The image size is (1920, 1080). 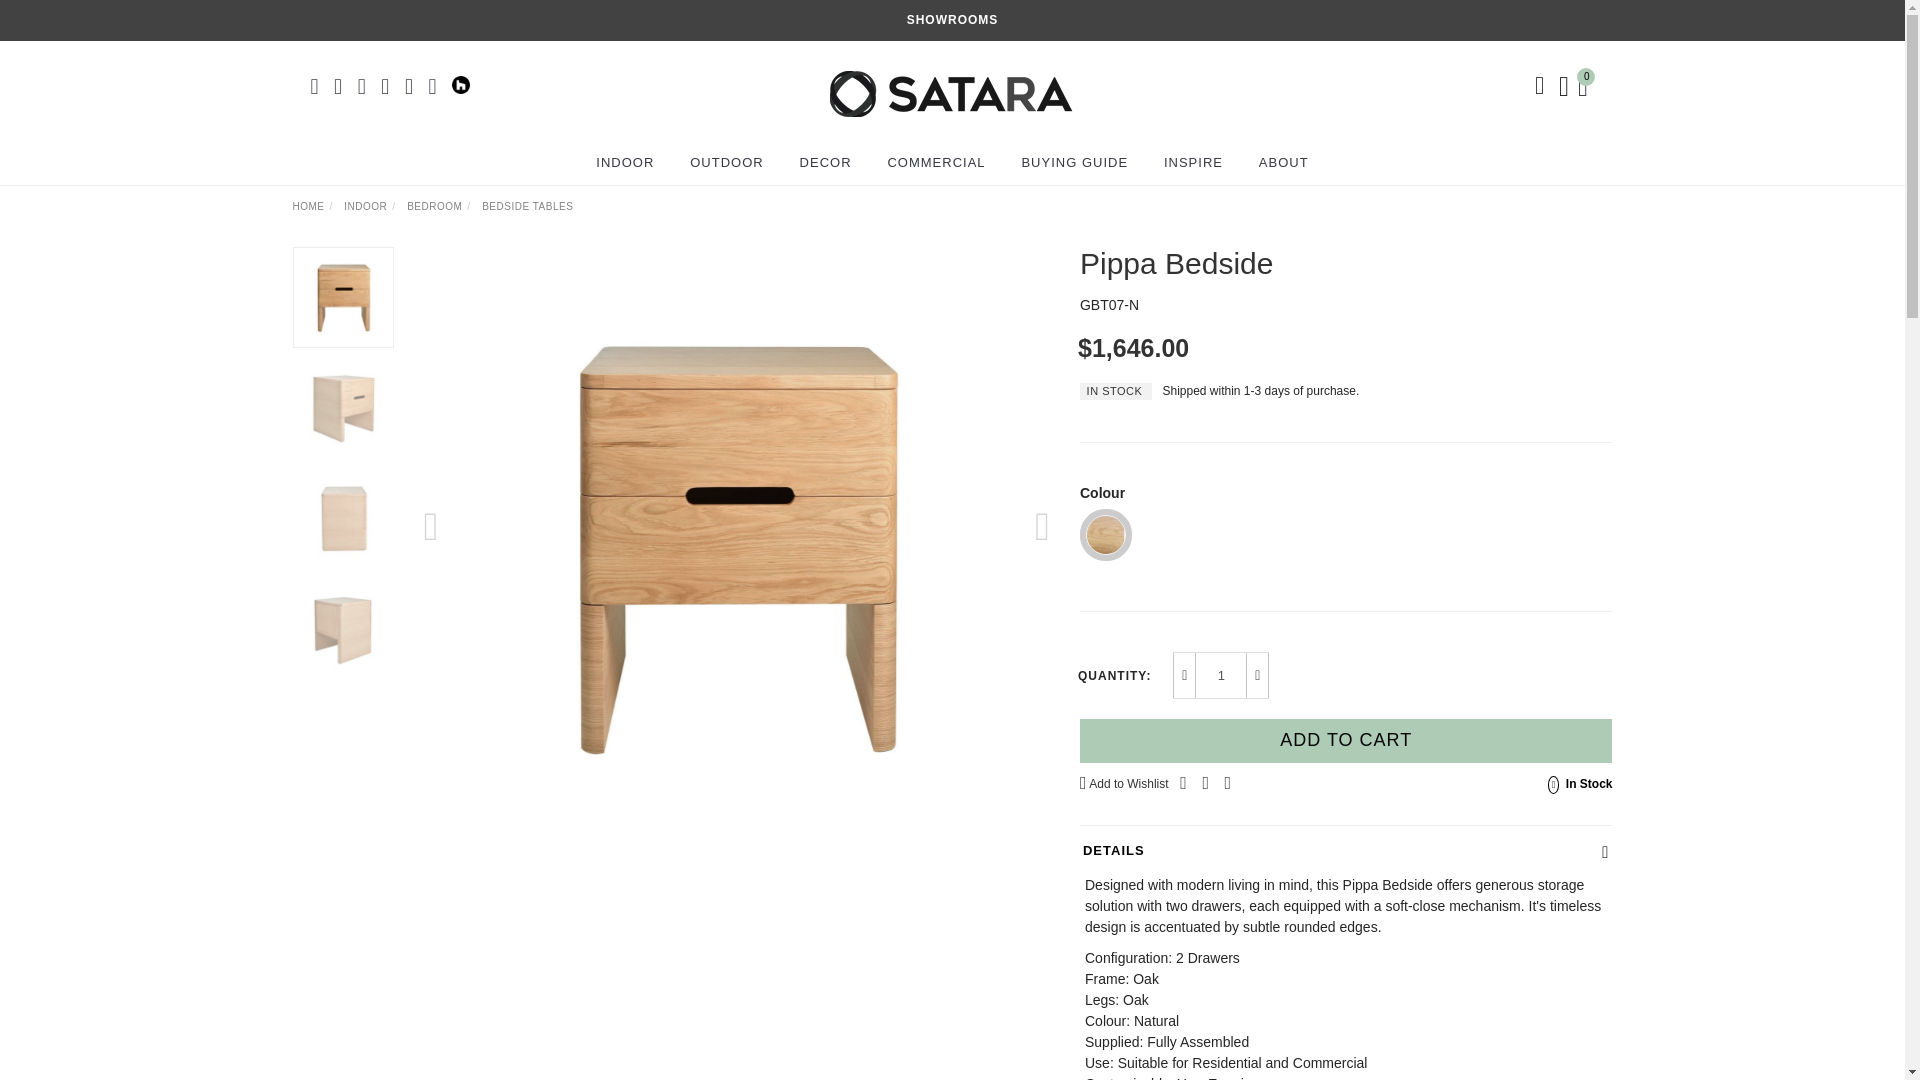 I want to click on 1, so click(x=1221, y=675).